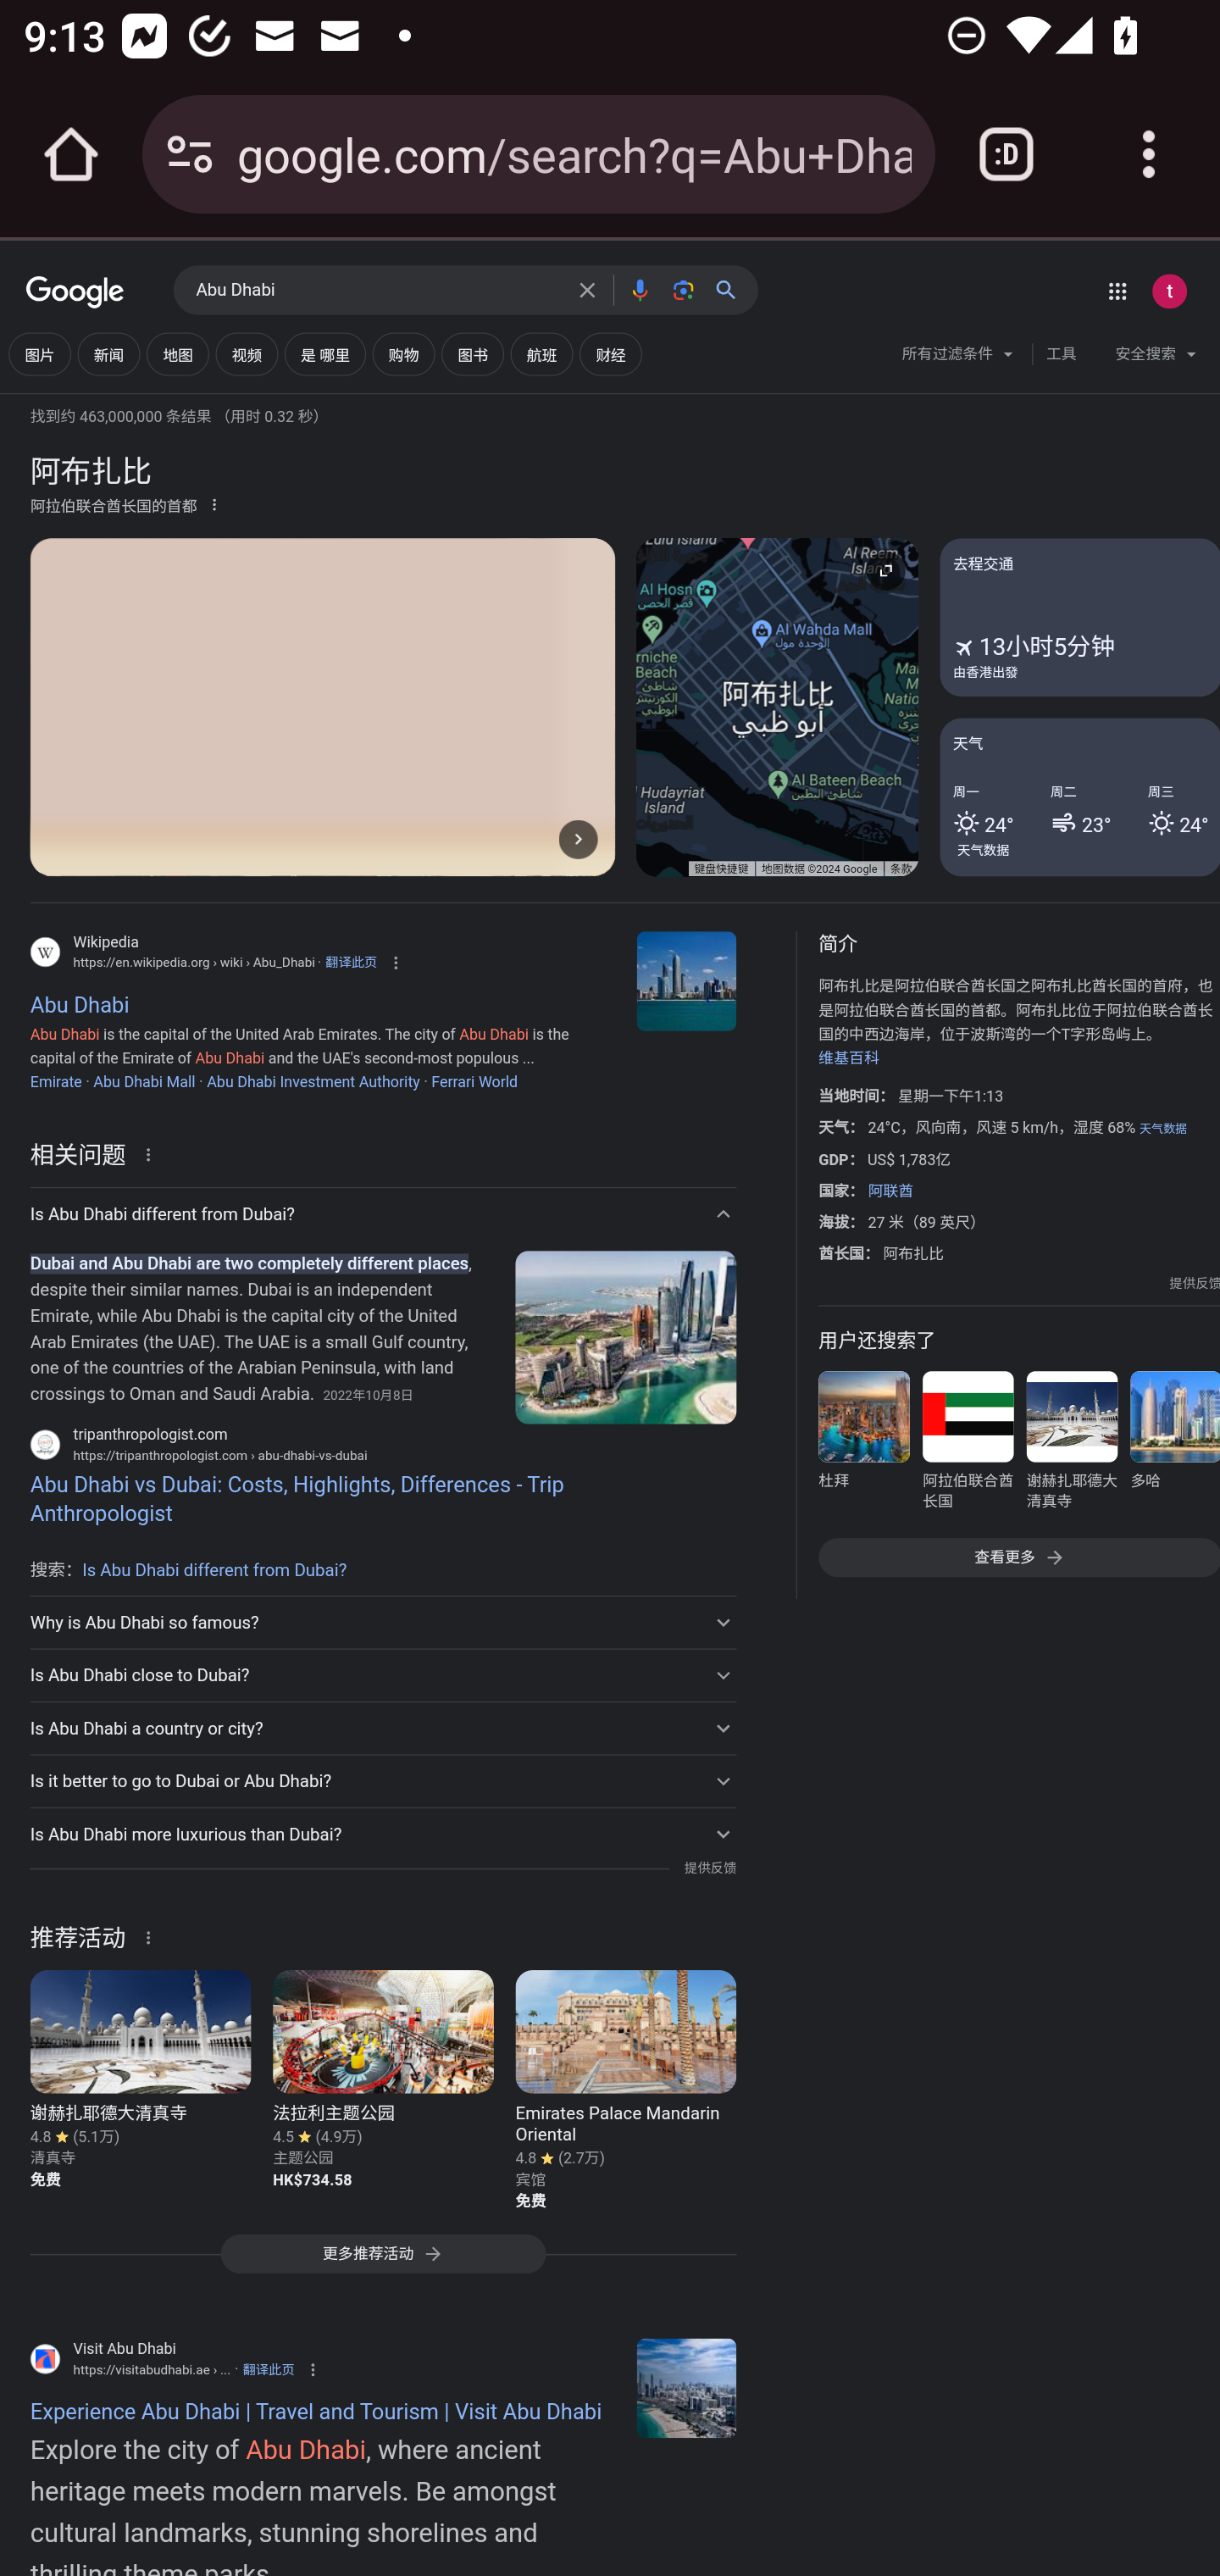 The height and width of the screenshot is (2576, 1220). What do you see at coordinates (683, 290) in the screenshot?
I see `按图搜索` at bounding box center [683, 290].